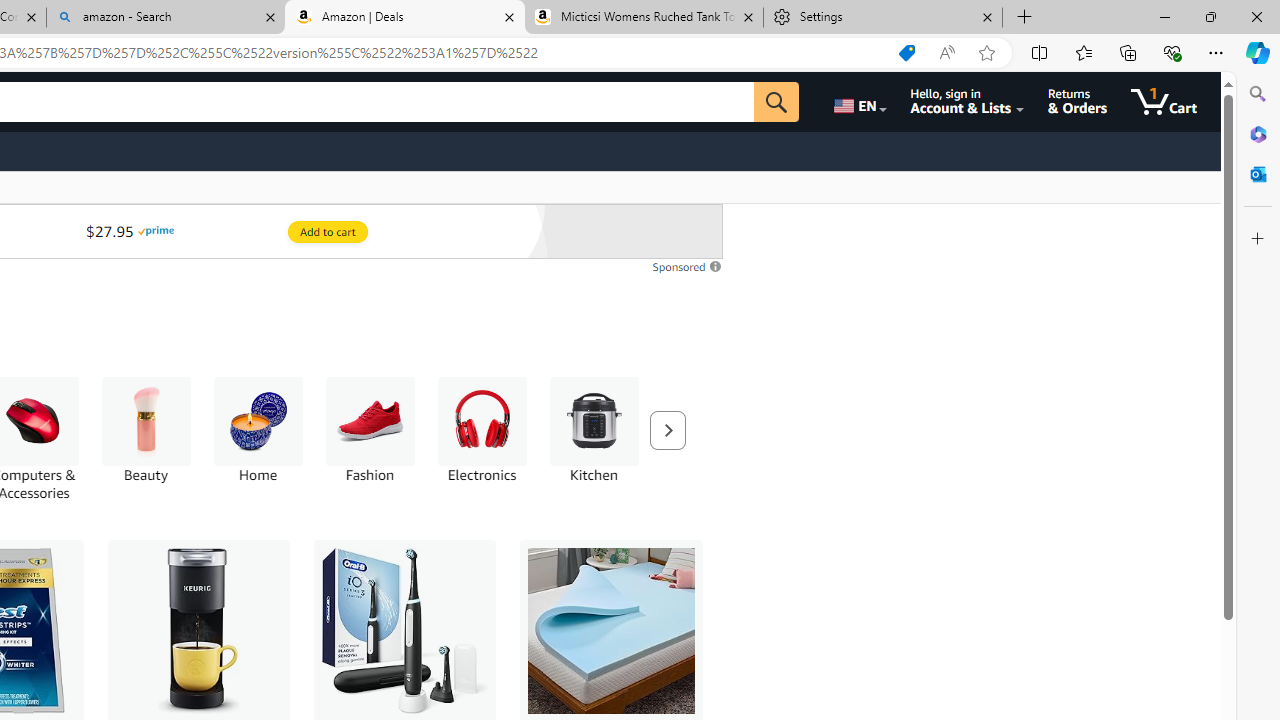  Describe the element at coordinates (370, 430) in the screenshot. I see `Fashion Fashion` at that location.